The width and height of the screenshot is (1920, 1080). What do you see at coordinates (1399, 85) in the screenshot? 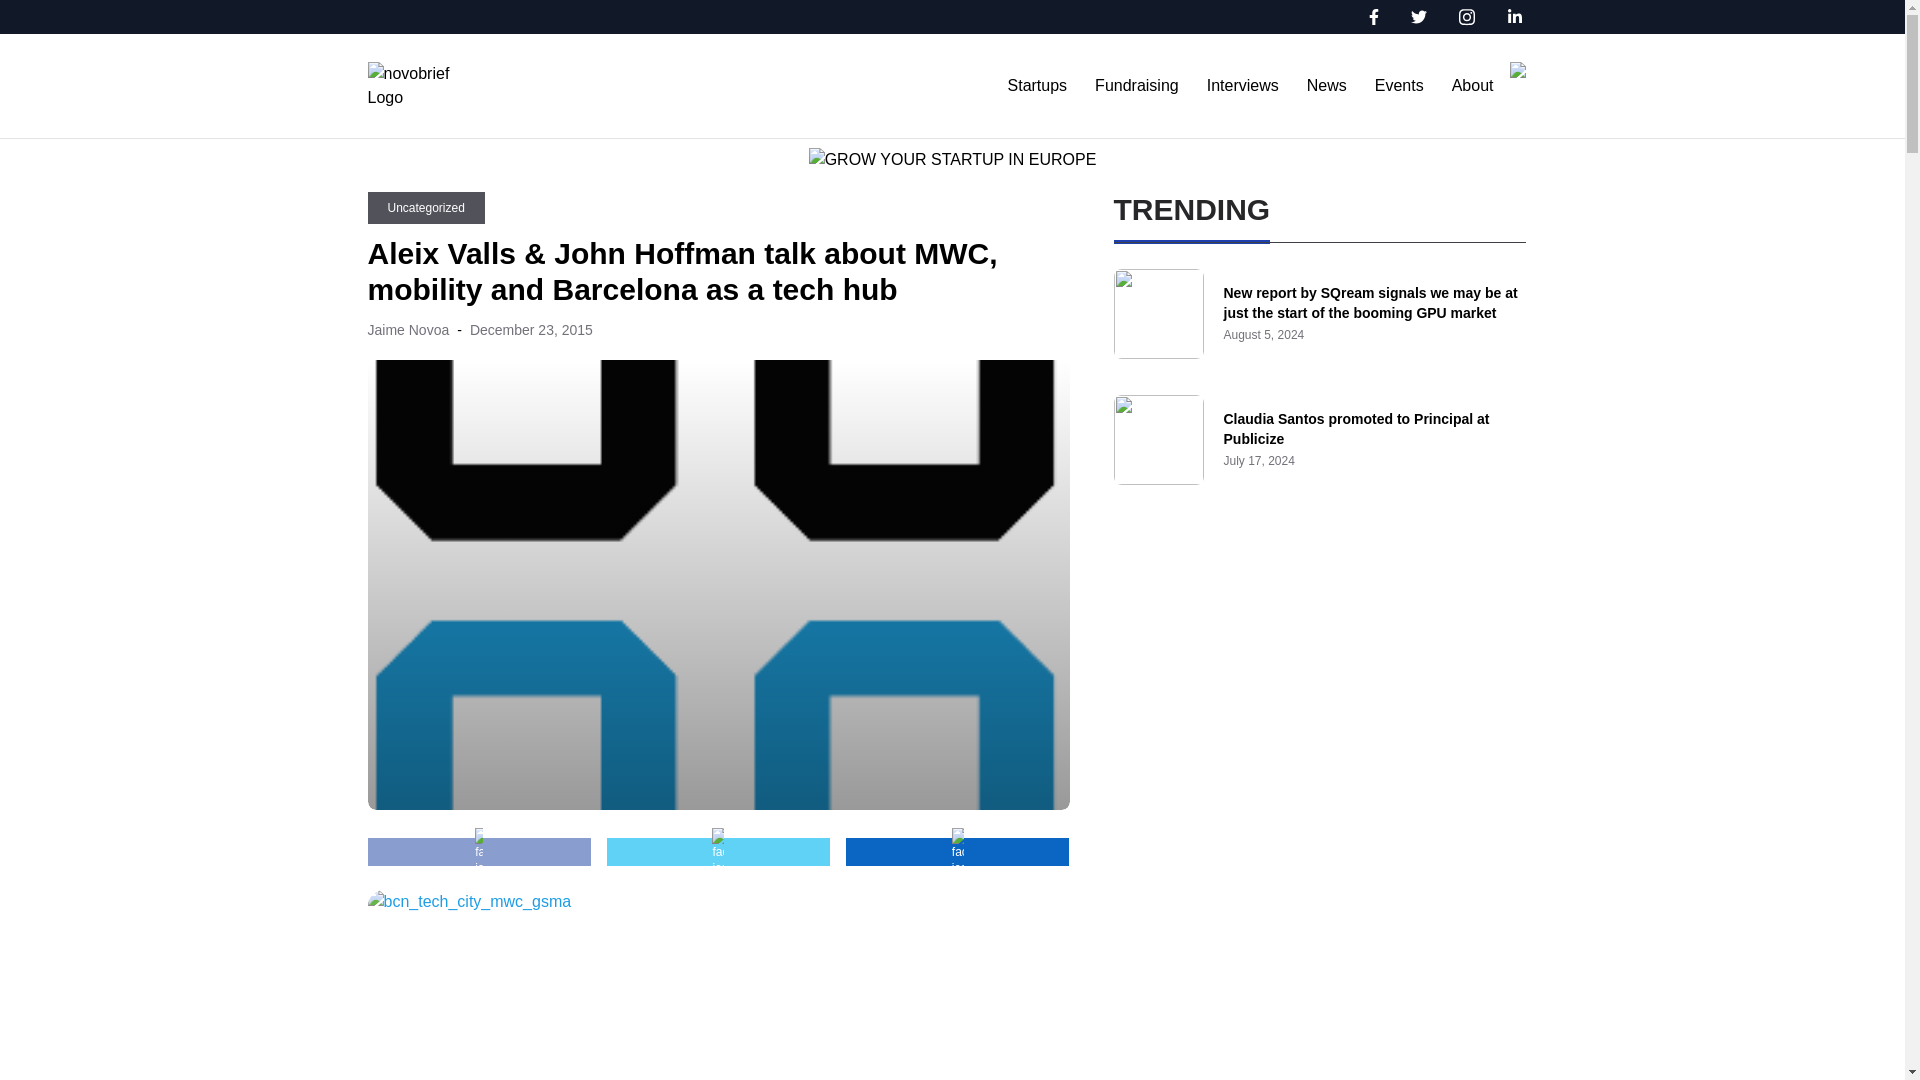
I see `Events` at bounding box center [1399, 85].